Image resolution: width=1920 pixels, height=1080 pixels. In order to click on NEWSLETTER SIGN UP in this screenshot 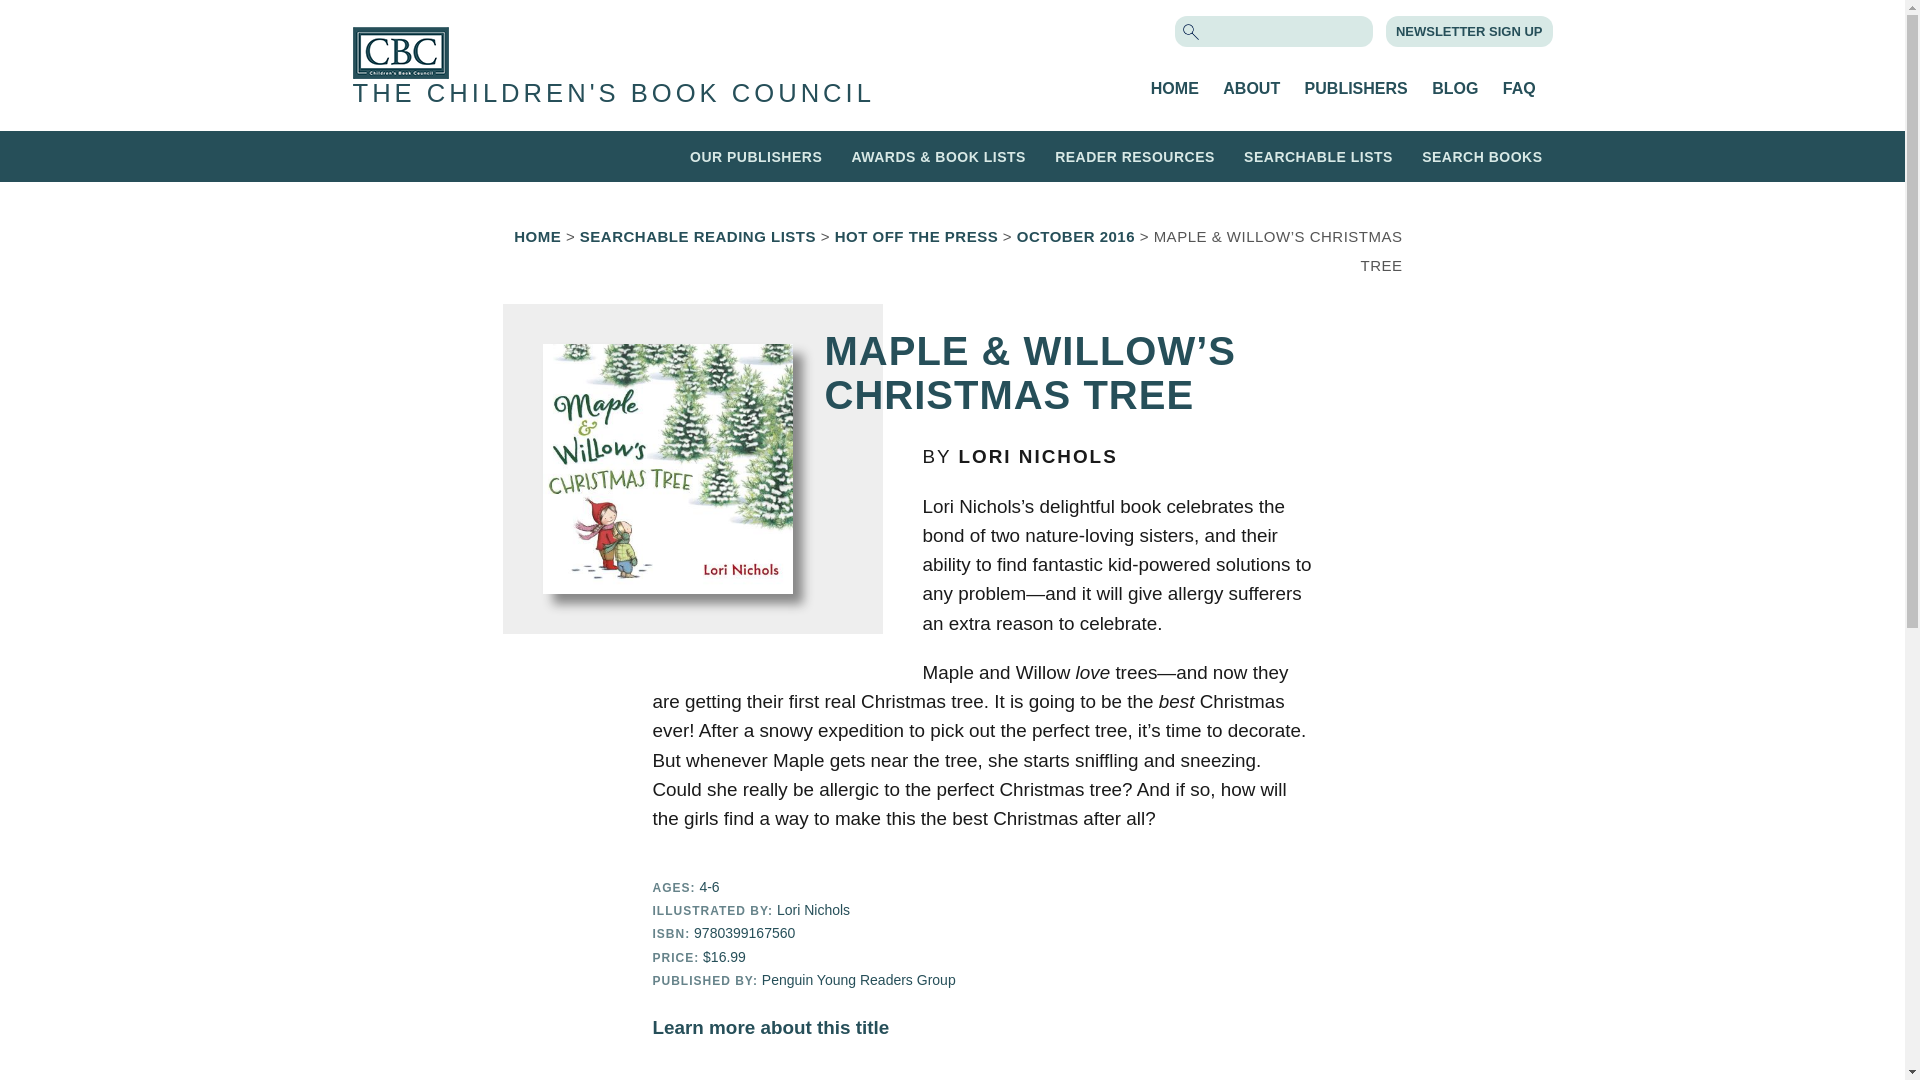, I will do `click(1469, 30)`.